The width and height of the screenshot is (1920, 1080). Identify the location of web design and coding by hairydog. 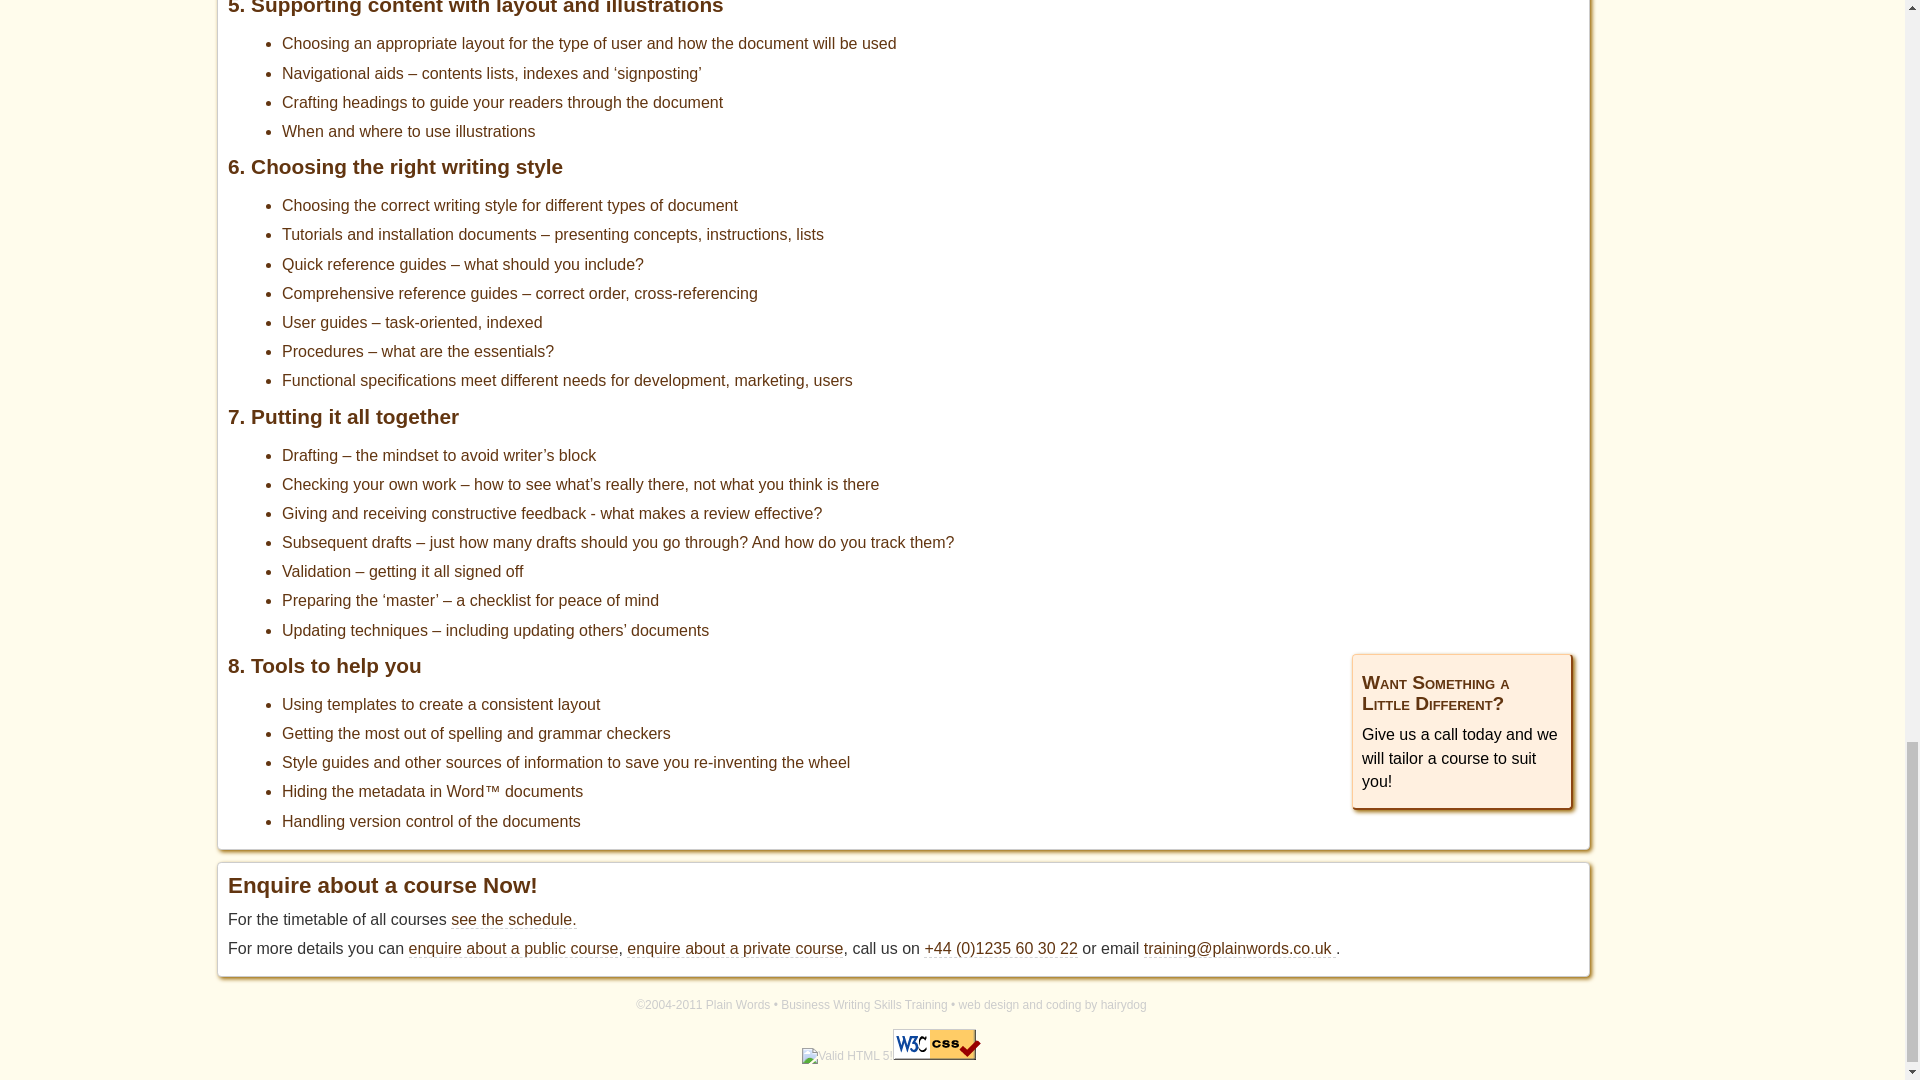
(1052, 1004).